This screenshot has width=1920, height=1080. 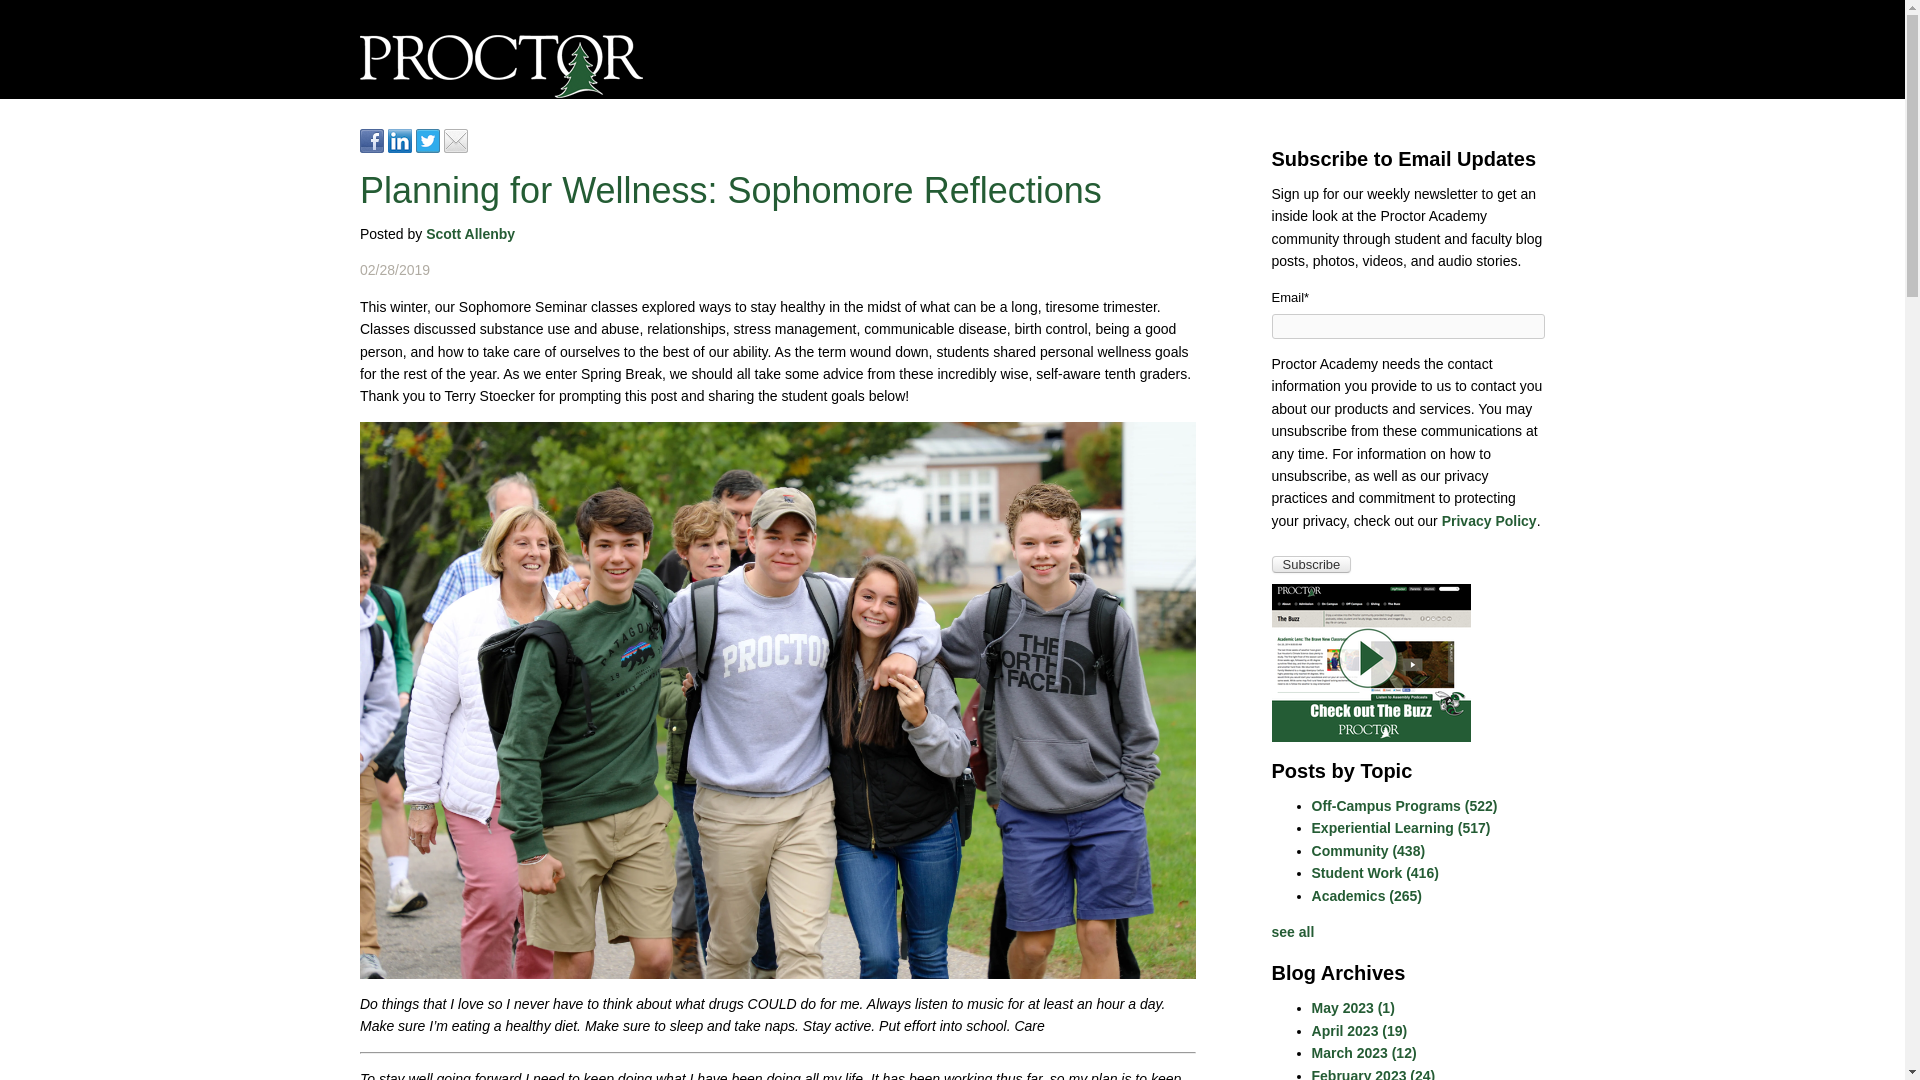 I want to click on Scott Allenby, so click(x=470, y=233).